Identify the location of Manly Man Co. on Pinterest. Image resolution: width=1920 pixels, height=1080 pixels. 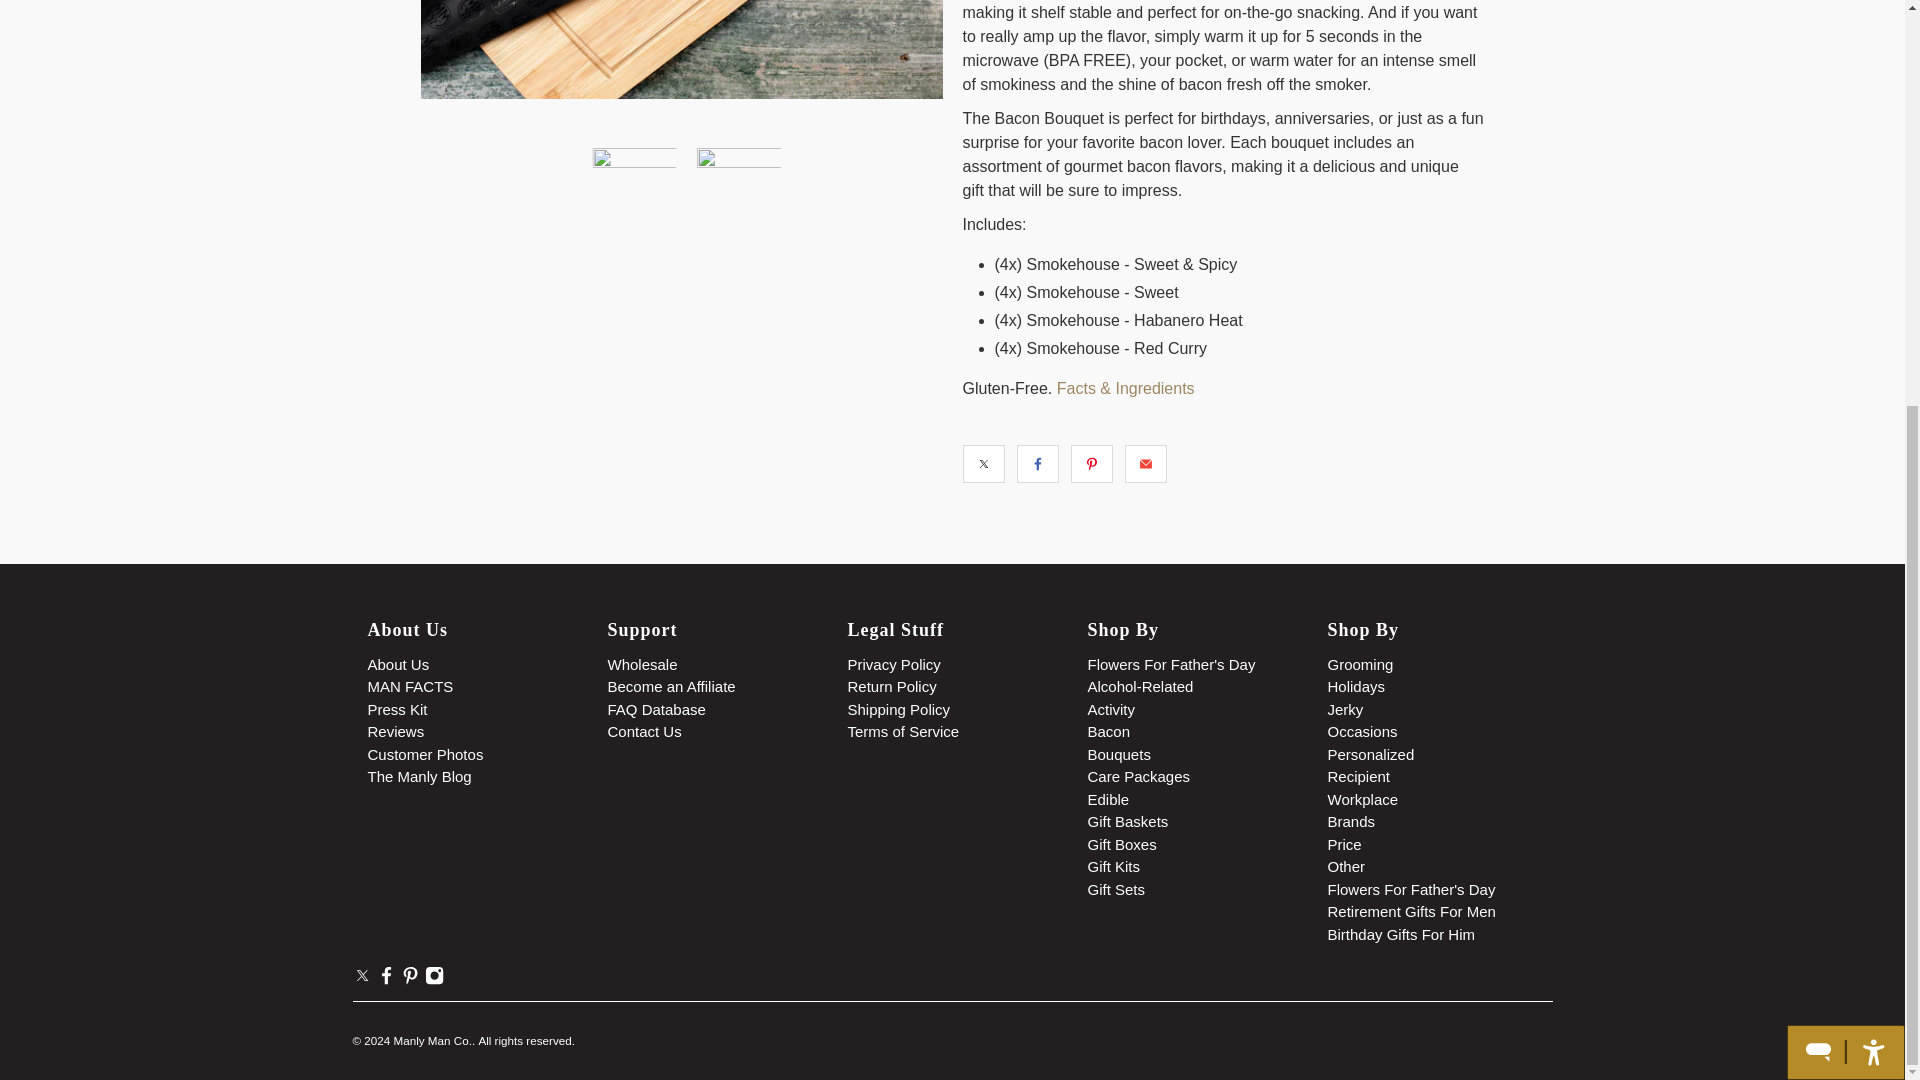
(410, 980).